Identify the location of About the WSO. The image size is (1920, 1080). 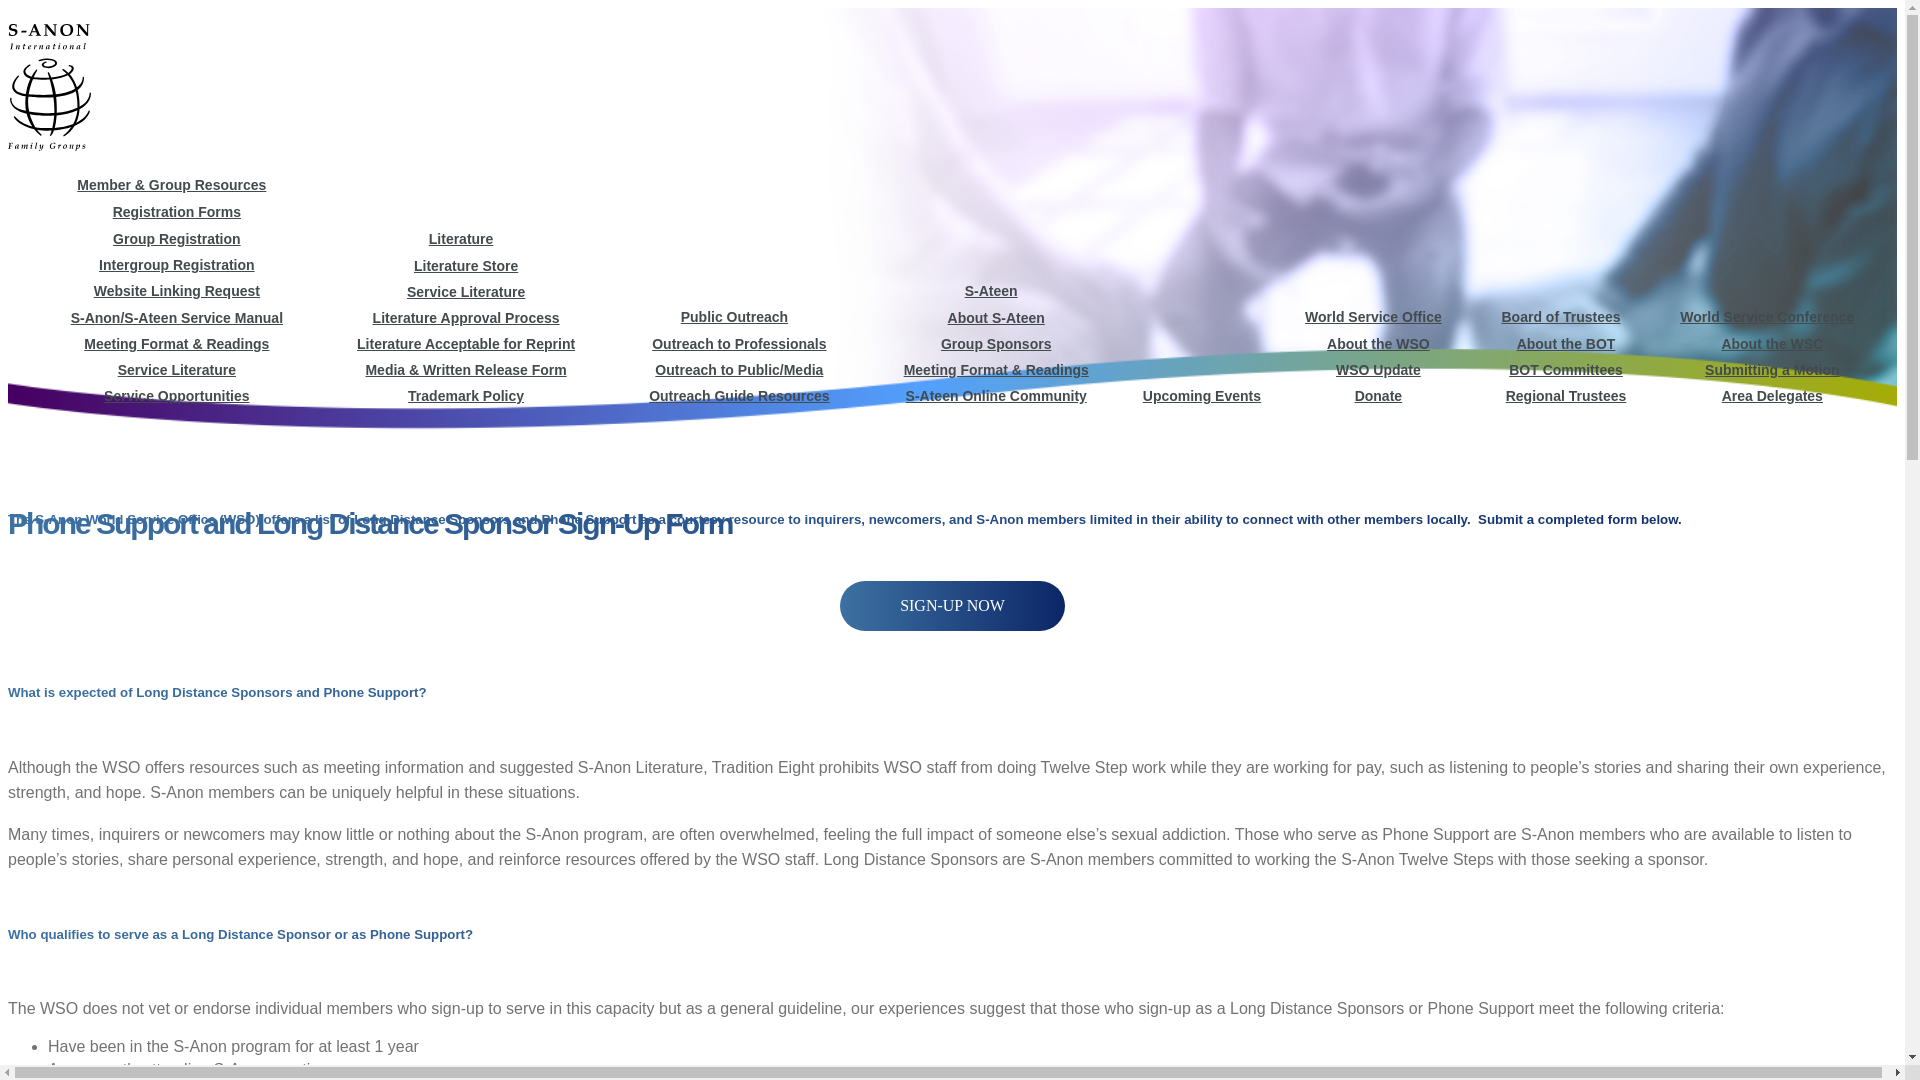
(1378, 344).